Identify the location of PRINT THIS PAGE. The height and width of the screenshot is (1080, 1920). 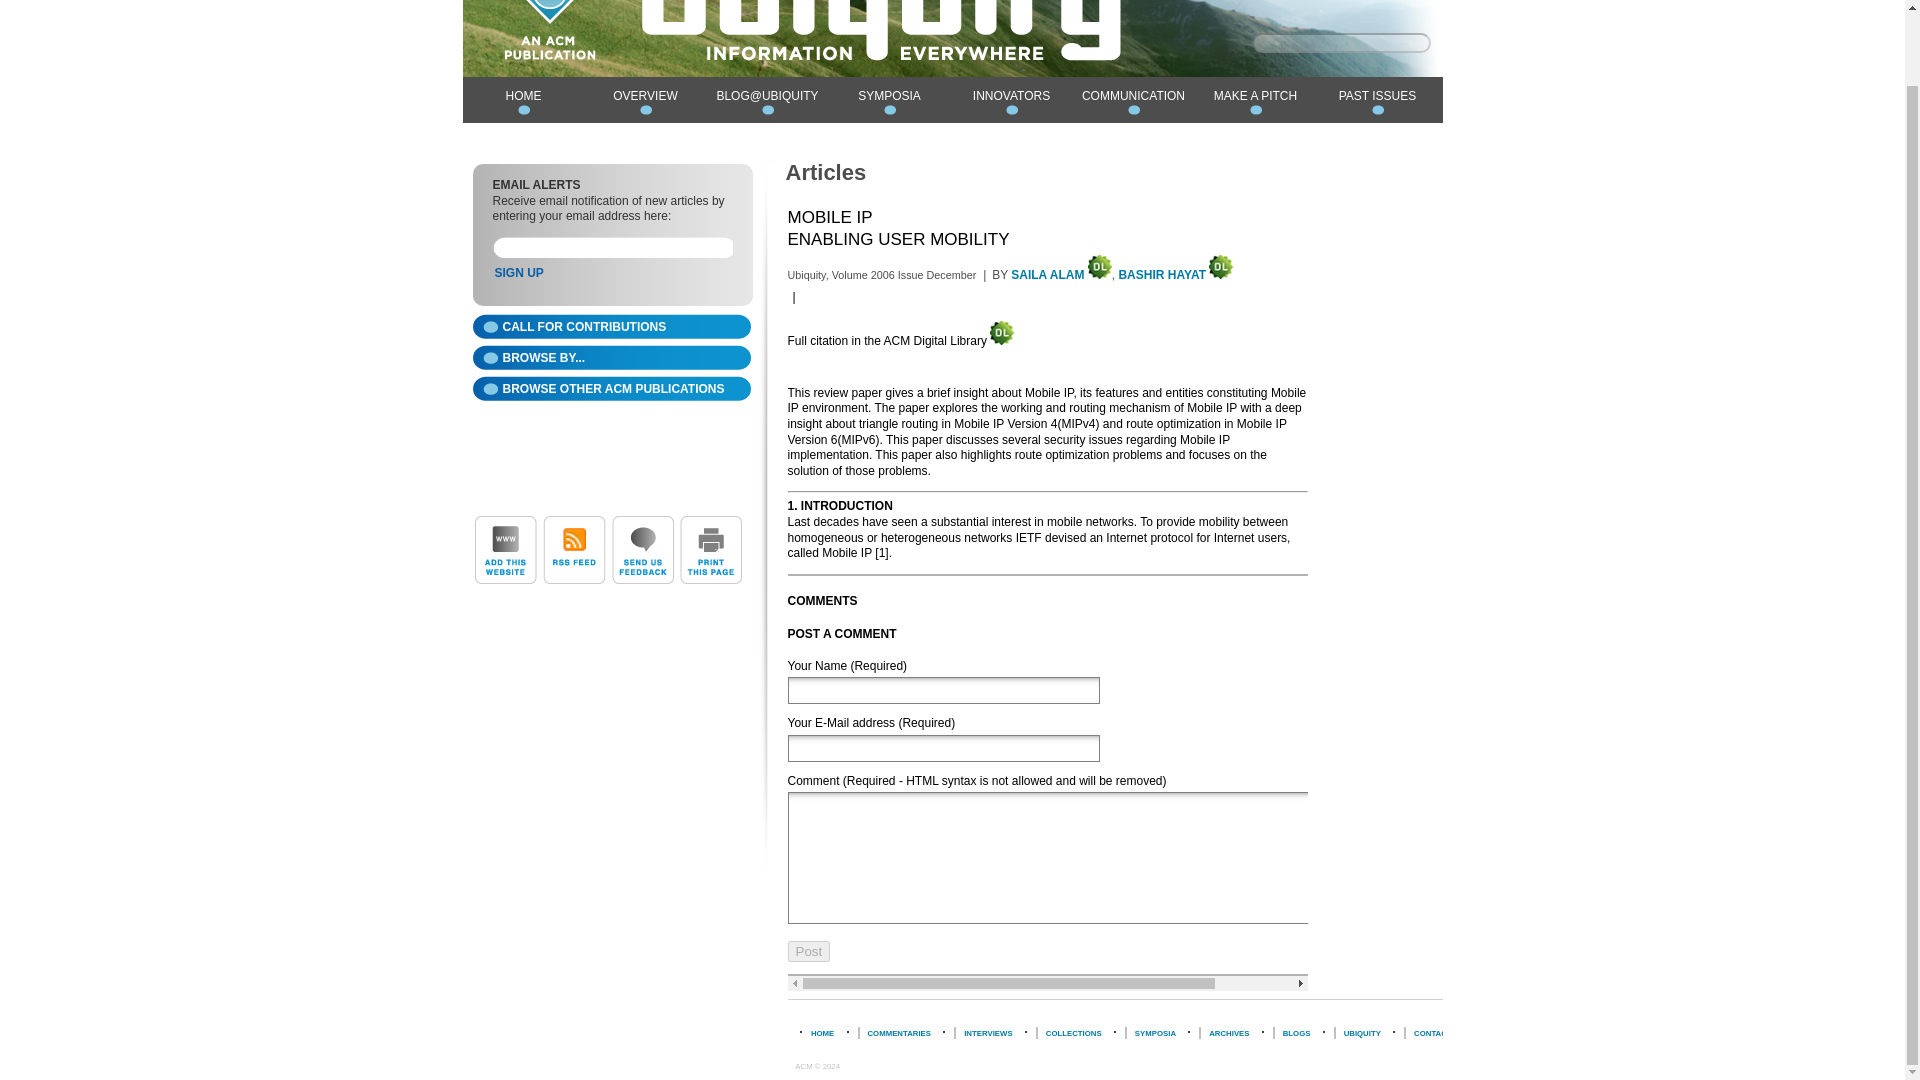
(712, 550).